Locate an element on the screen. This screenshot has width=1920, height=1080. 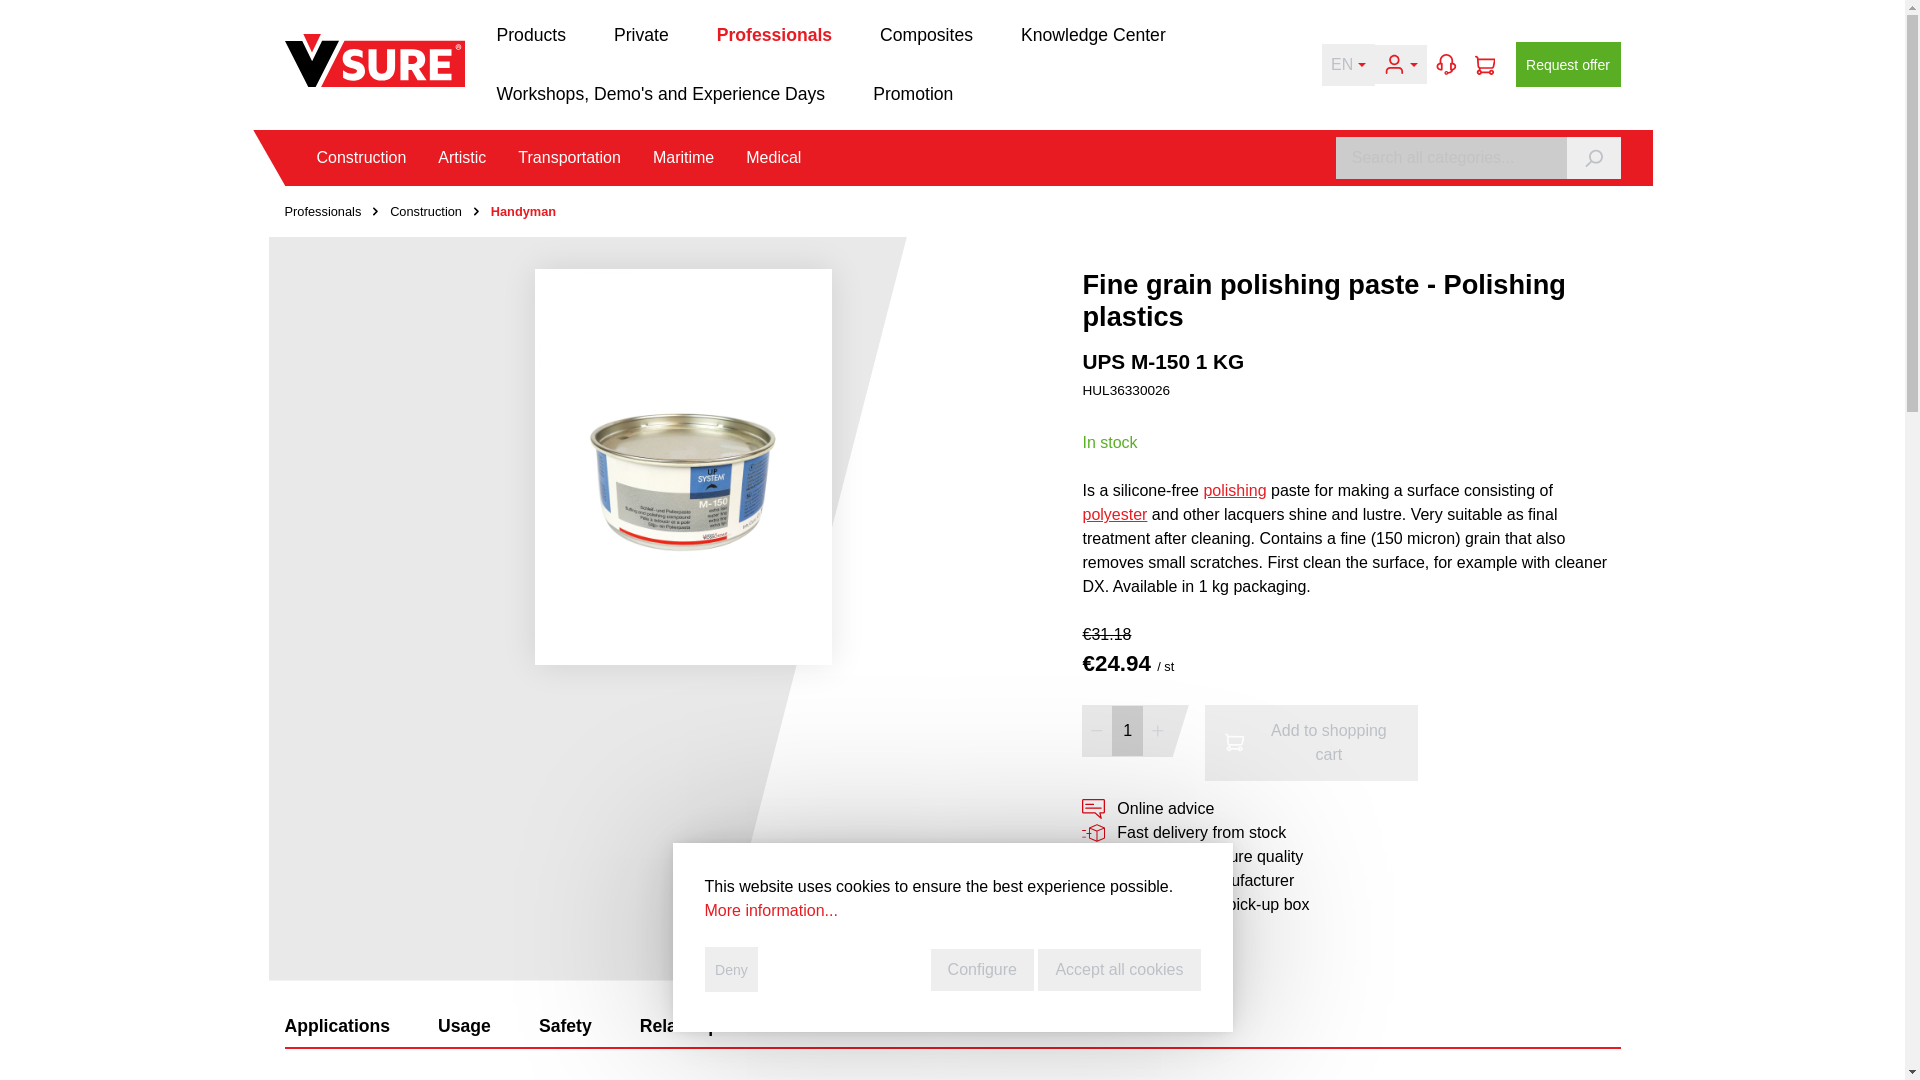
EN is located at coordinates (1348, 65).